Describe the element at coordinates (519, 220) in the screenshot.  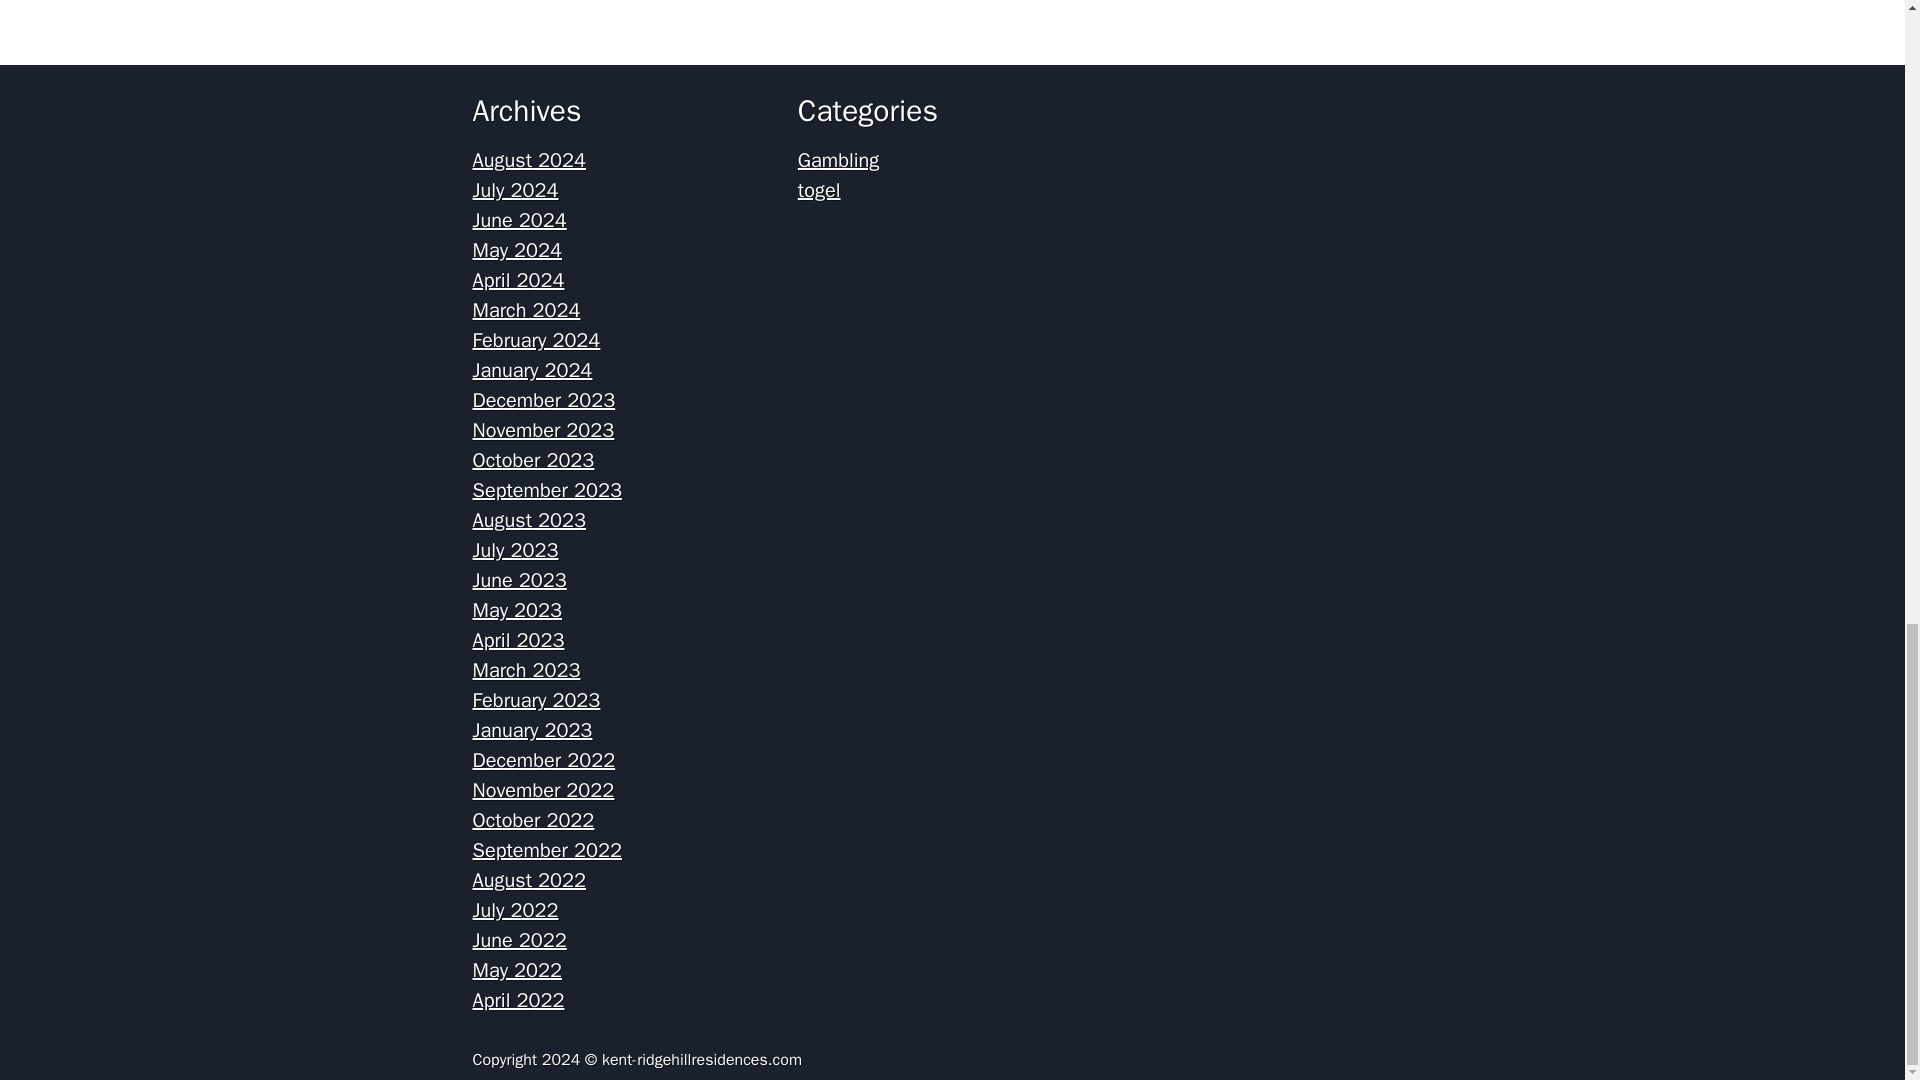
I see `June 2024` at that location.